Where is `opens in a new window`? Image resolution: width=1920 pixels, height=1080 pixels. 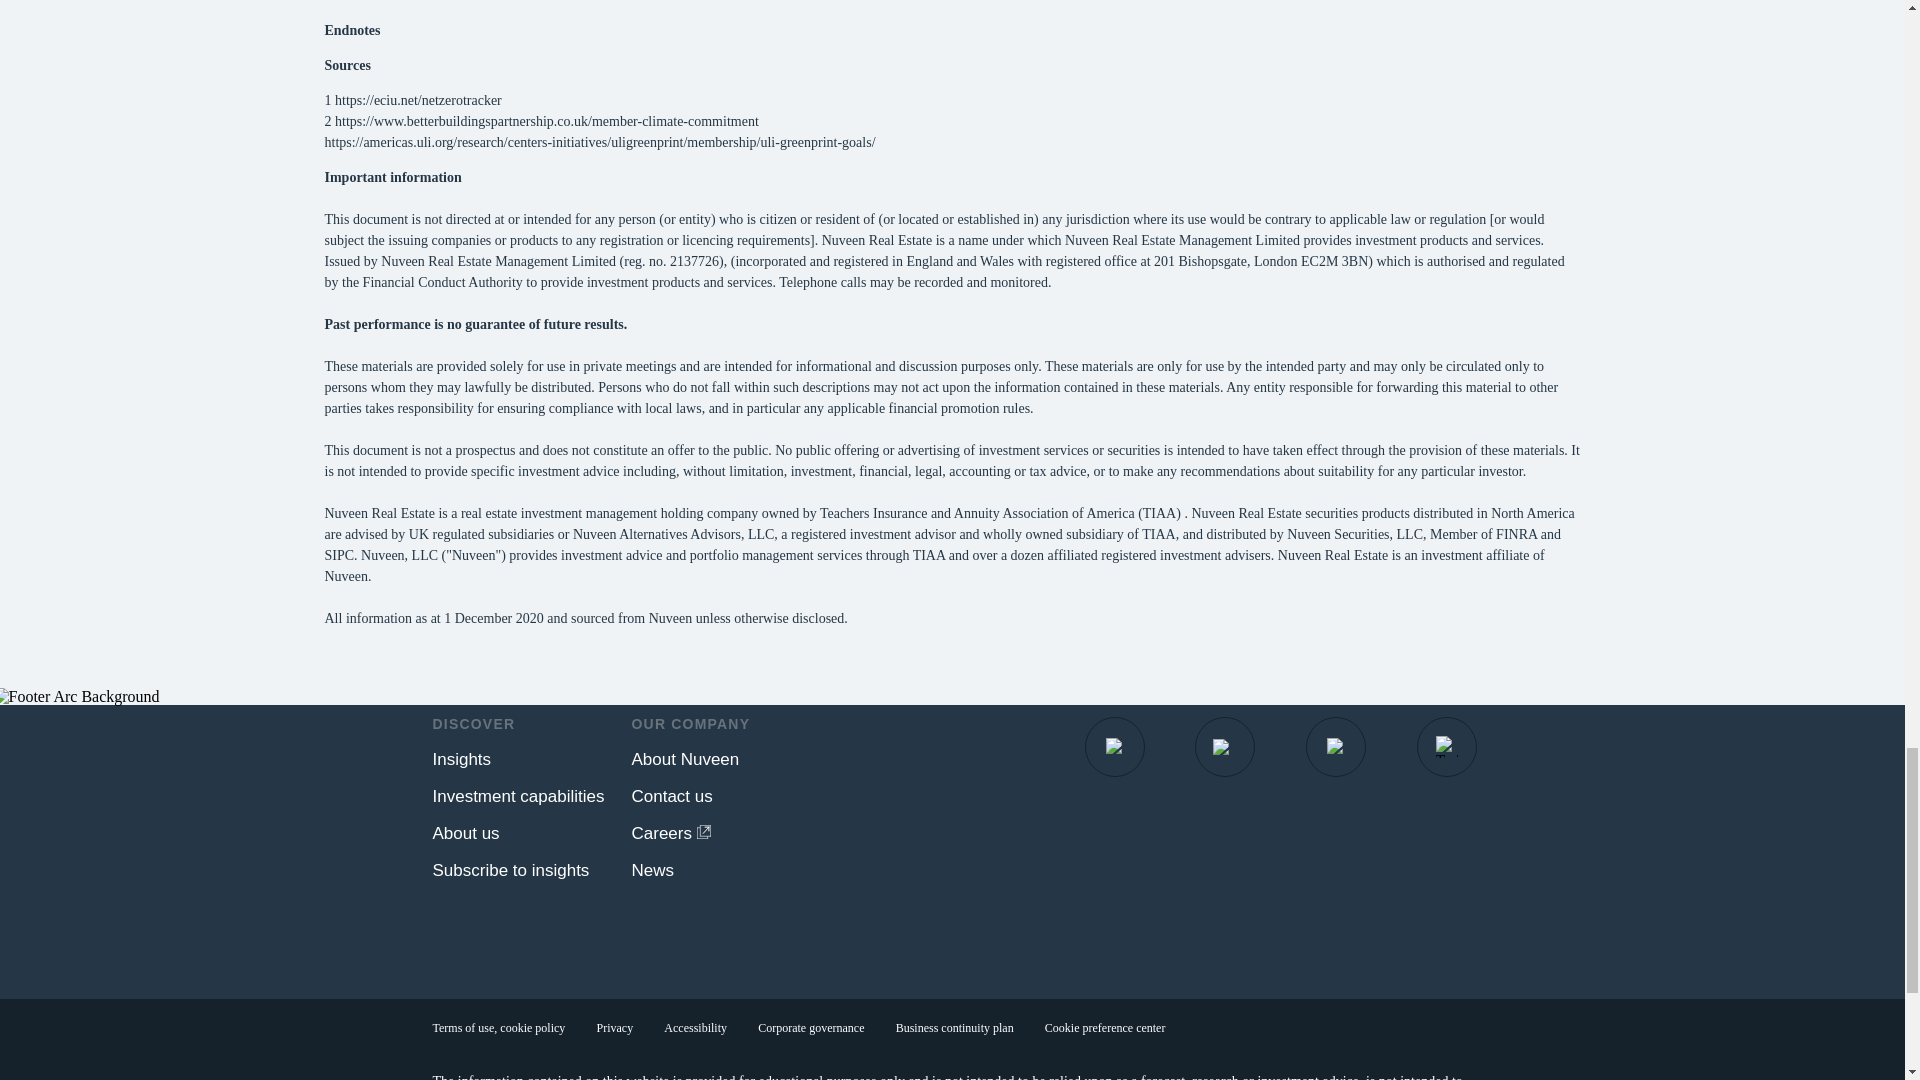 opens in a new window is located at coordinates (1336, 747).